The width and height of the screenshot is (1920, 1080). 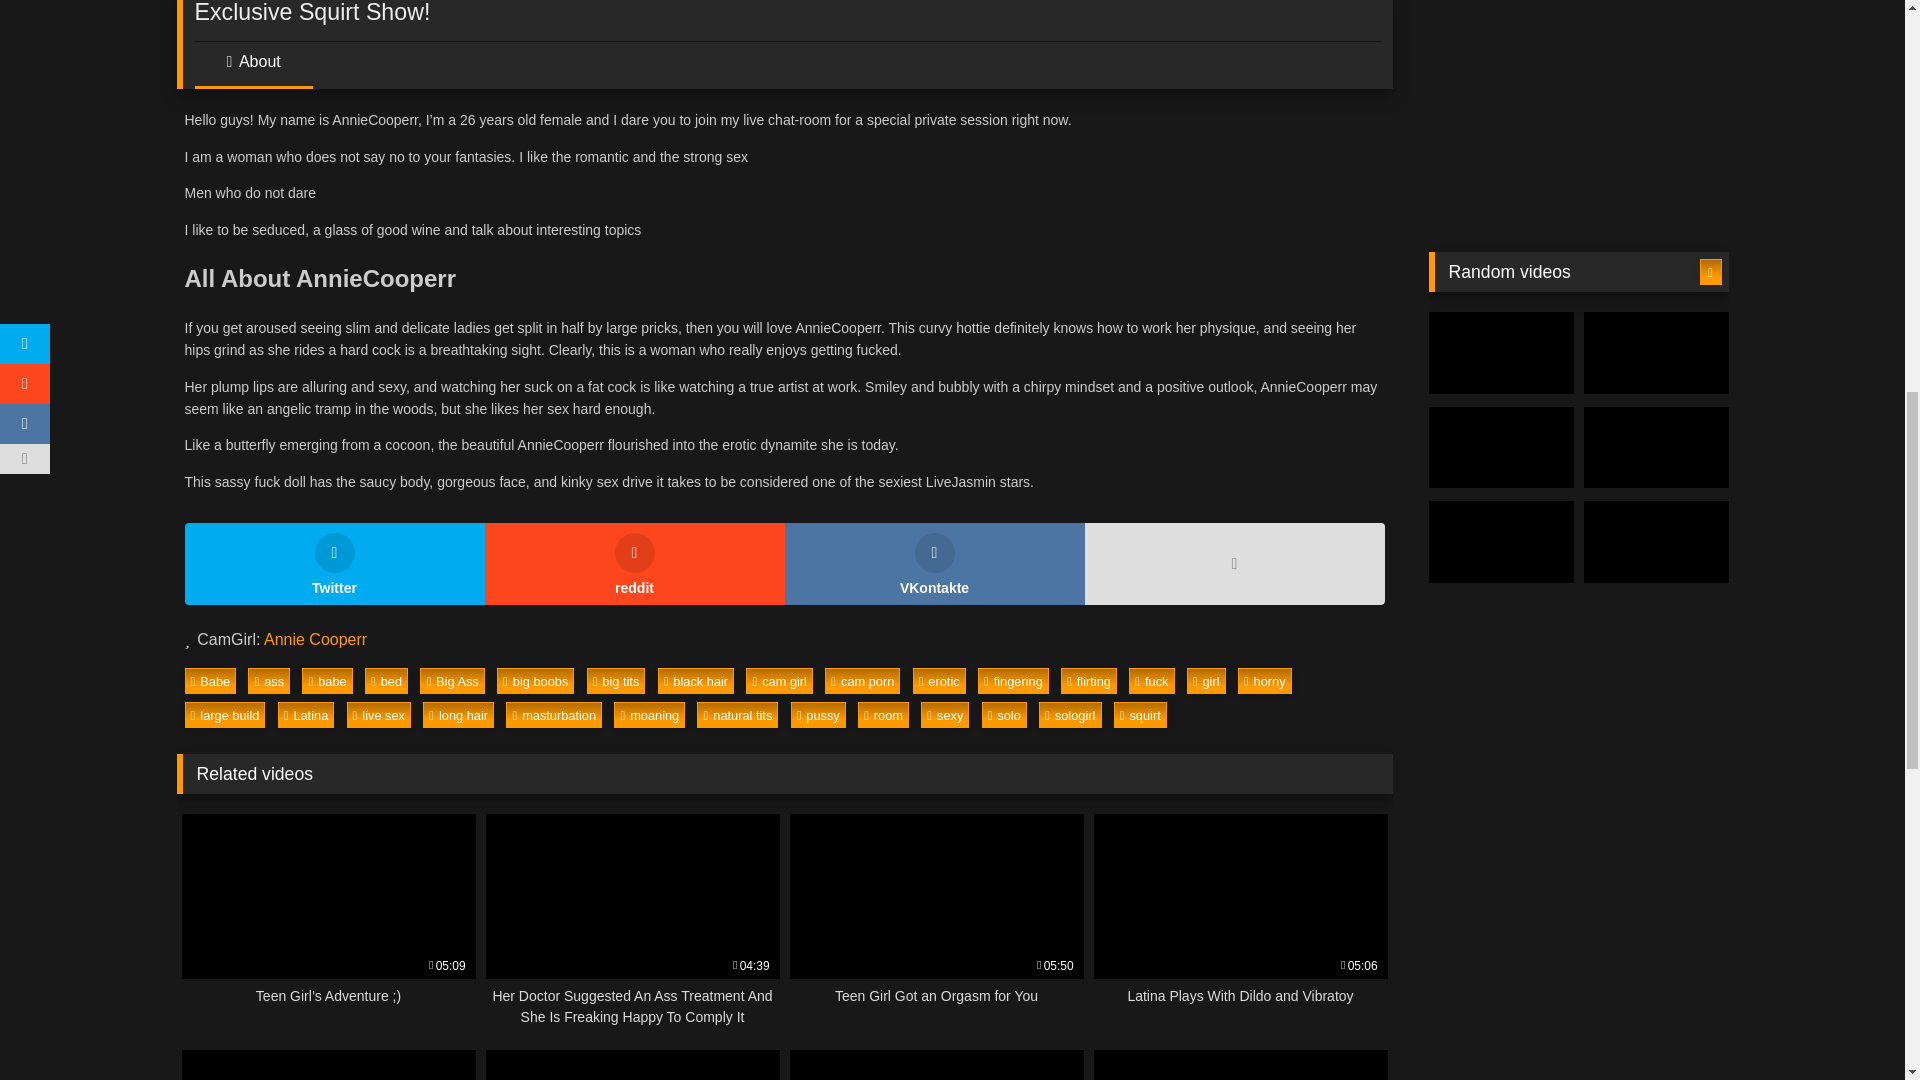 I want to click on About, so click(x=252, y=68).